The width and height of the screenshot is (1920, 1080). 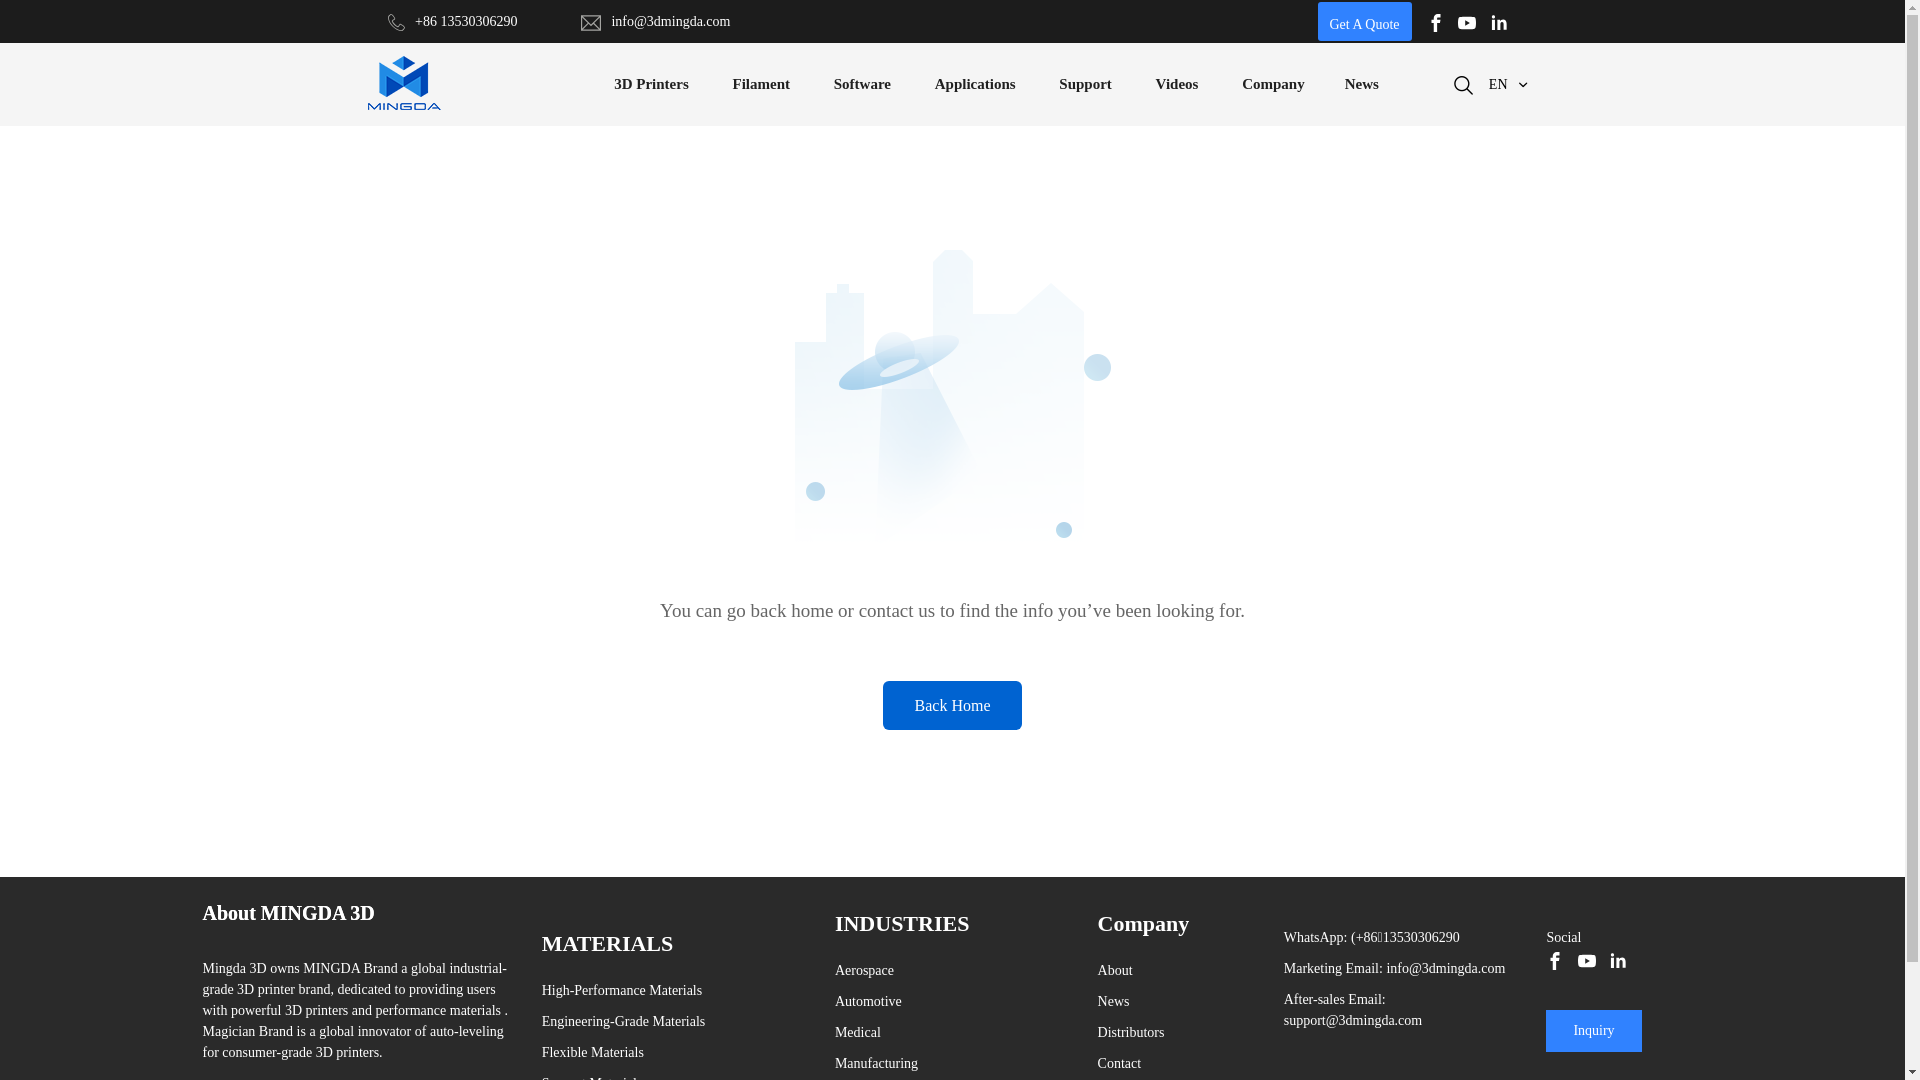 What do you see at coordinates (1446, 968) in the screenshot?
I see `info@3dmingda.com` at bounding box center [1446, 968].